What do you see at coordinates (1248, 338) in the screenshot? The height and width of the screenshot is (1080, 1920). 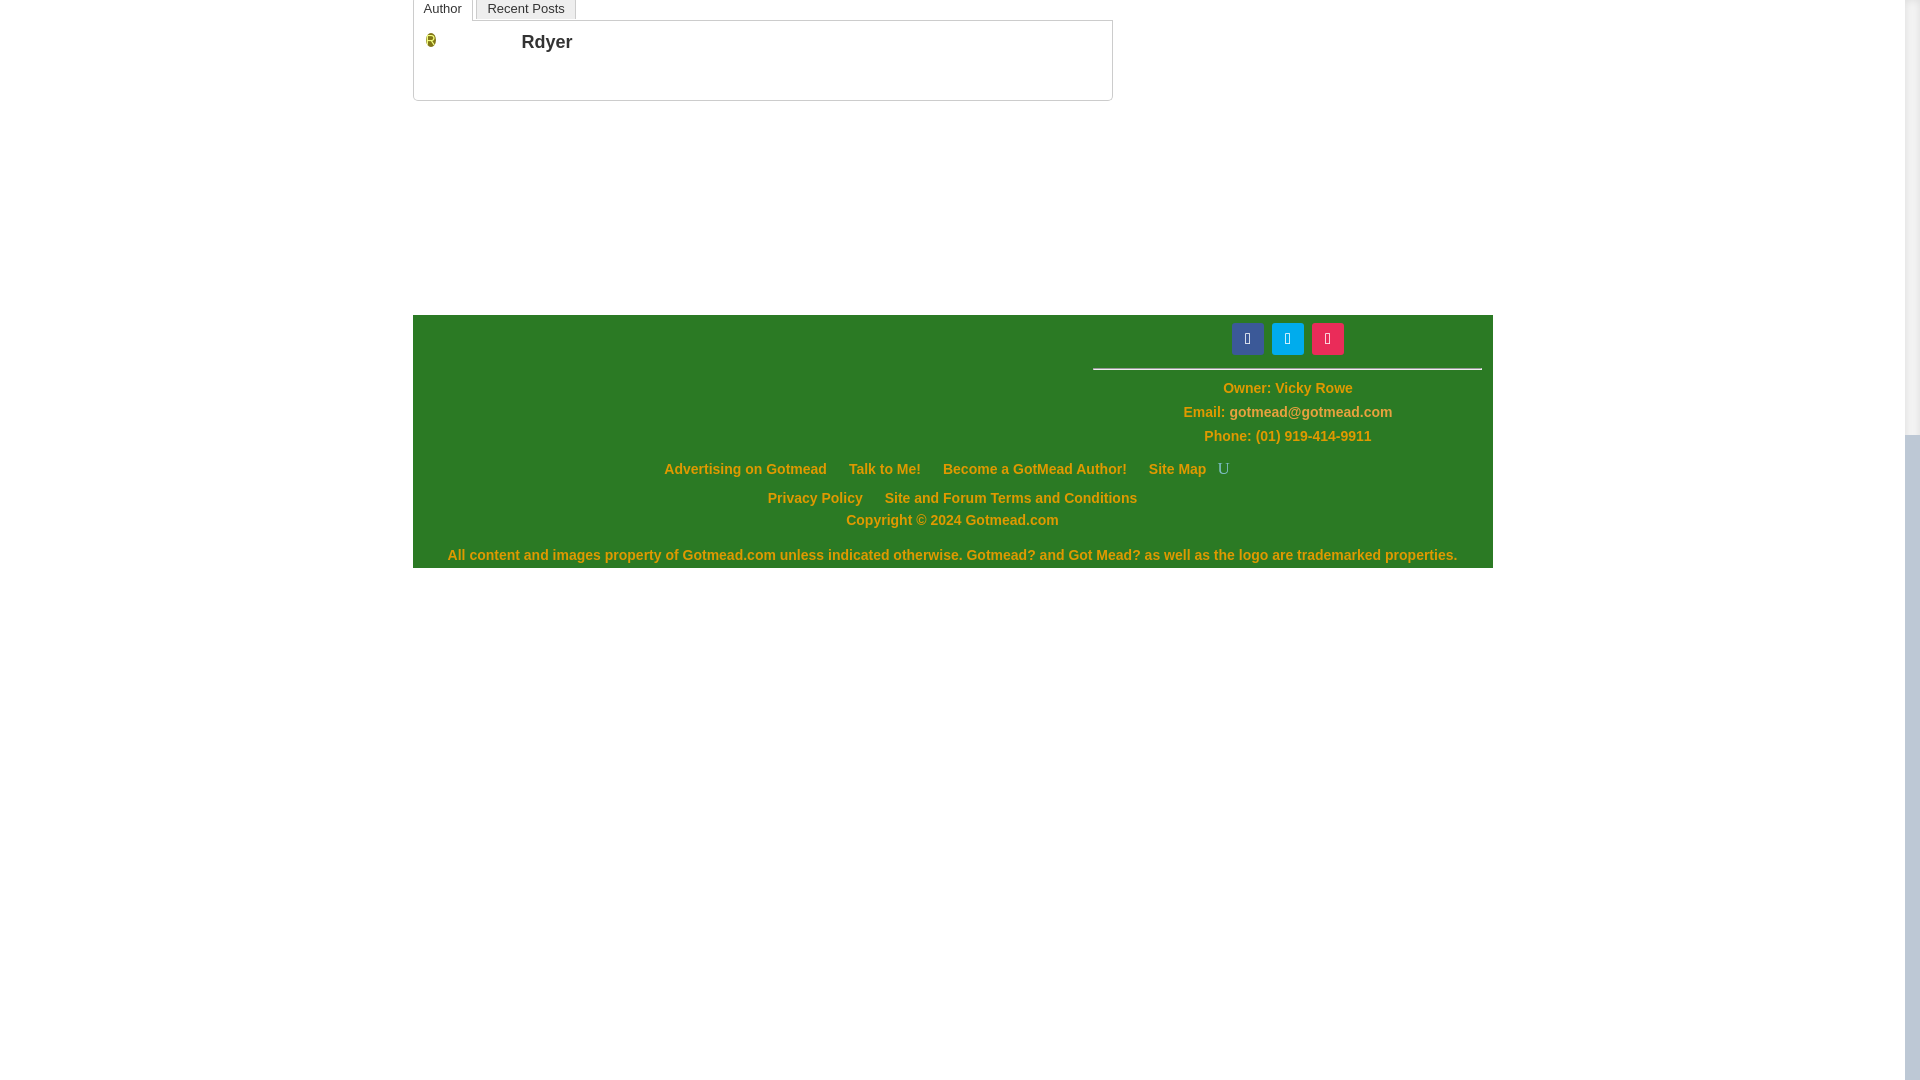 I see `Follow on Facebook` at bounding box center [1248, 338].